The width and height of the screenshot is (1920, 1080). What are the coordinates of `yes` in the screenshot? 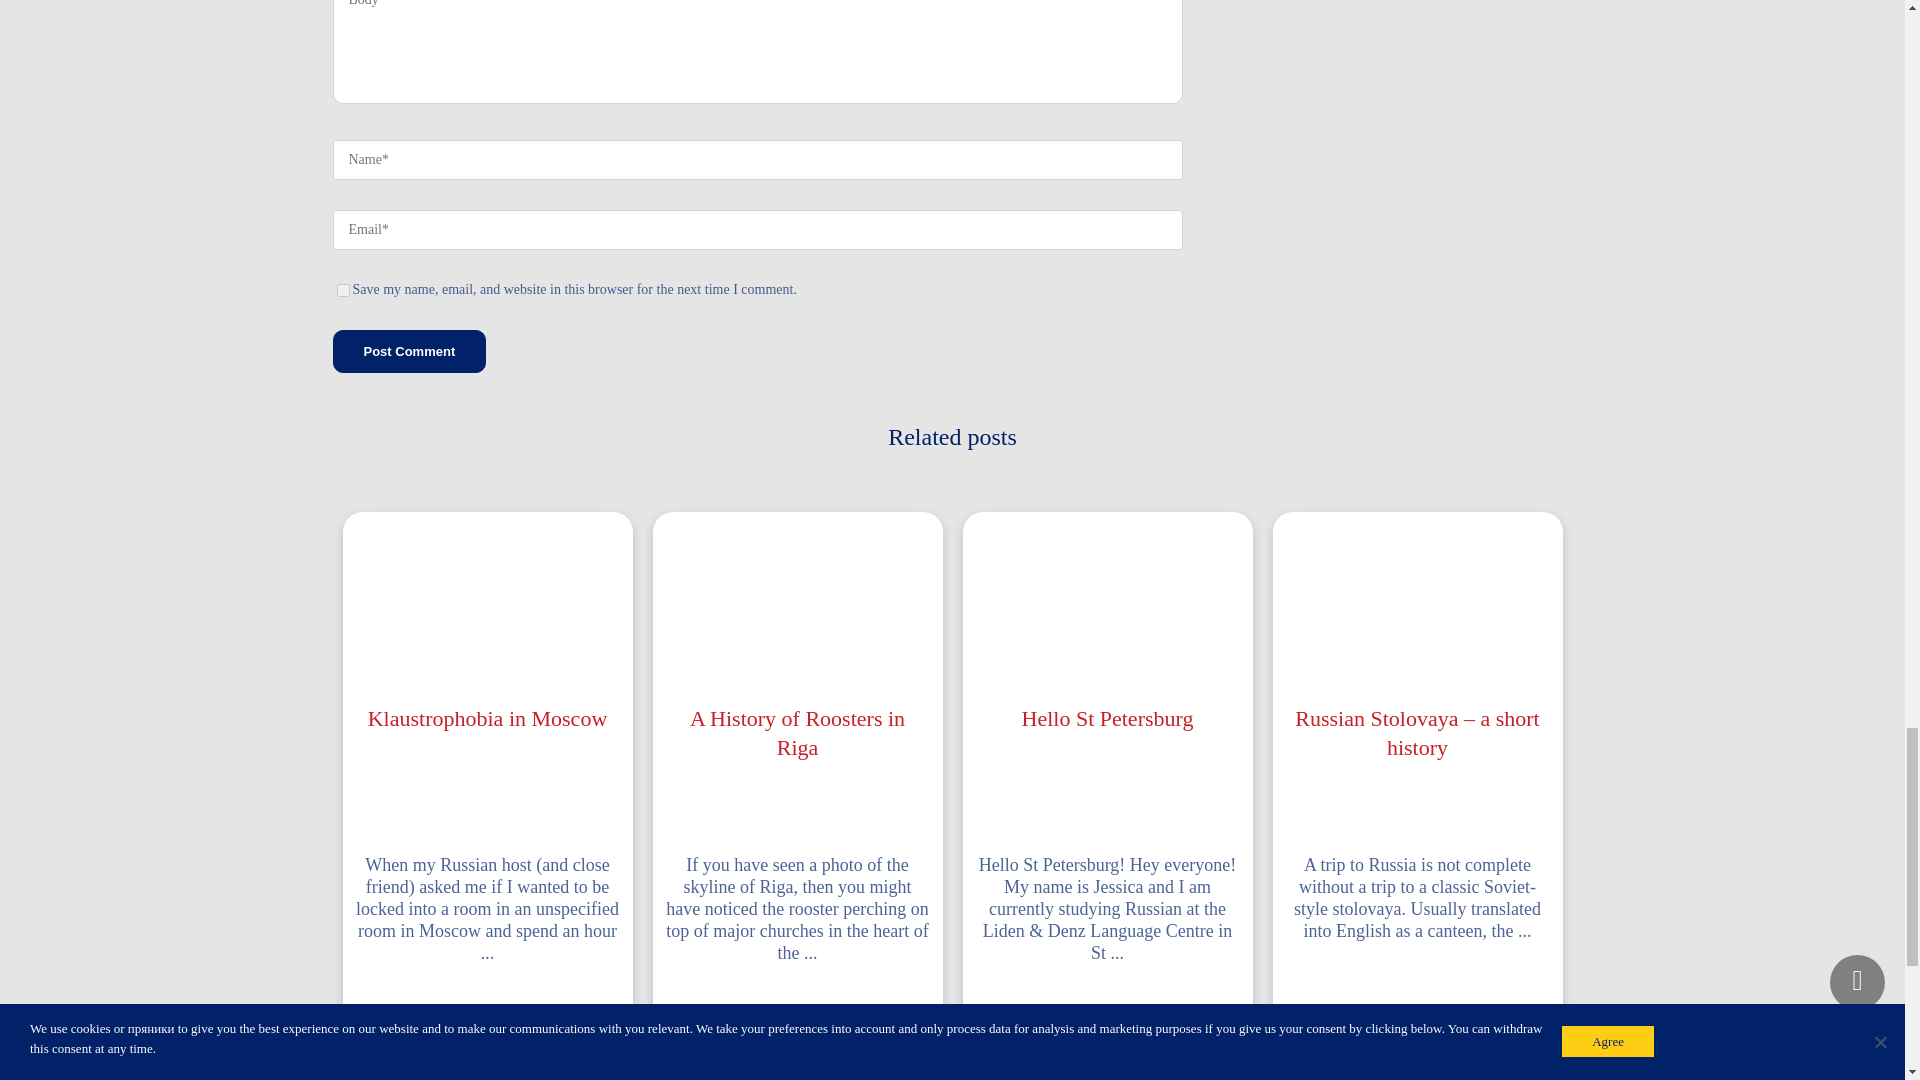 It's located at (342, 290).